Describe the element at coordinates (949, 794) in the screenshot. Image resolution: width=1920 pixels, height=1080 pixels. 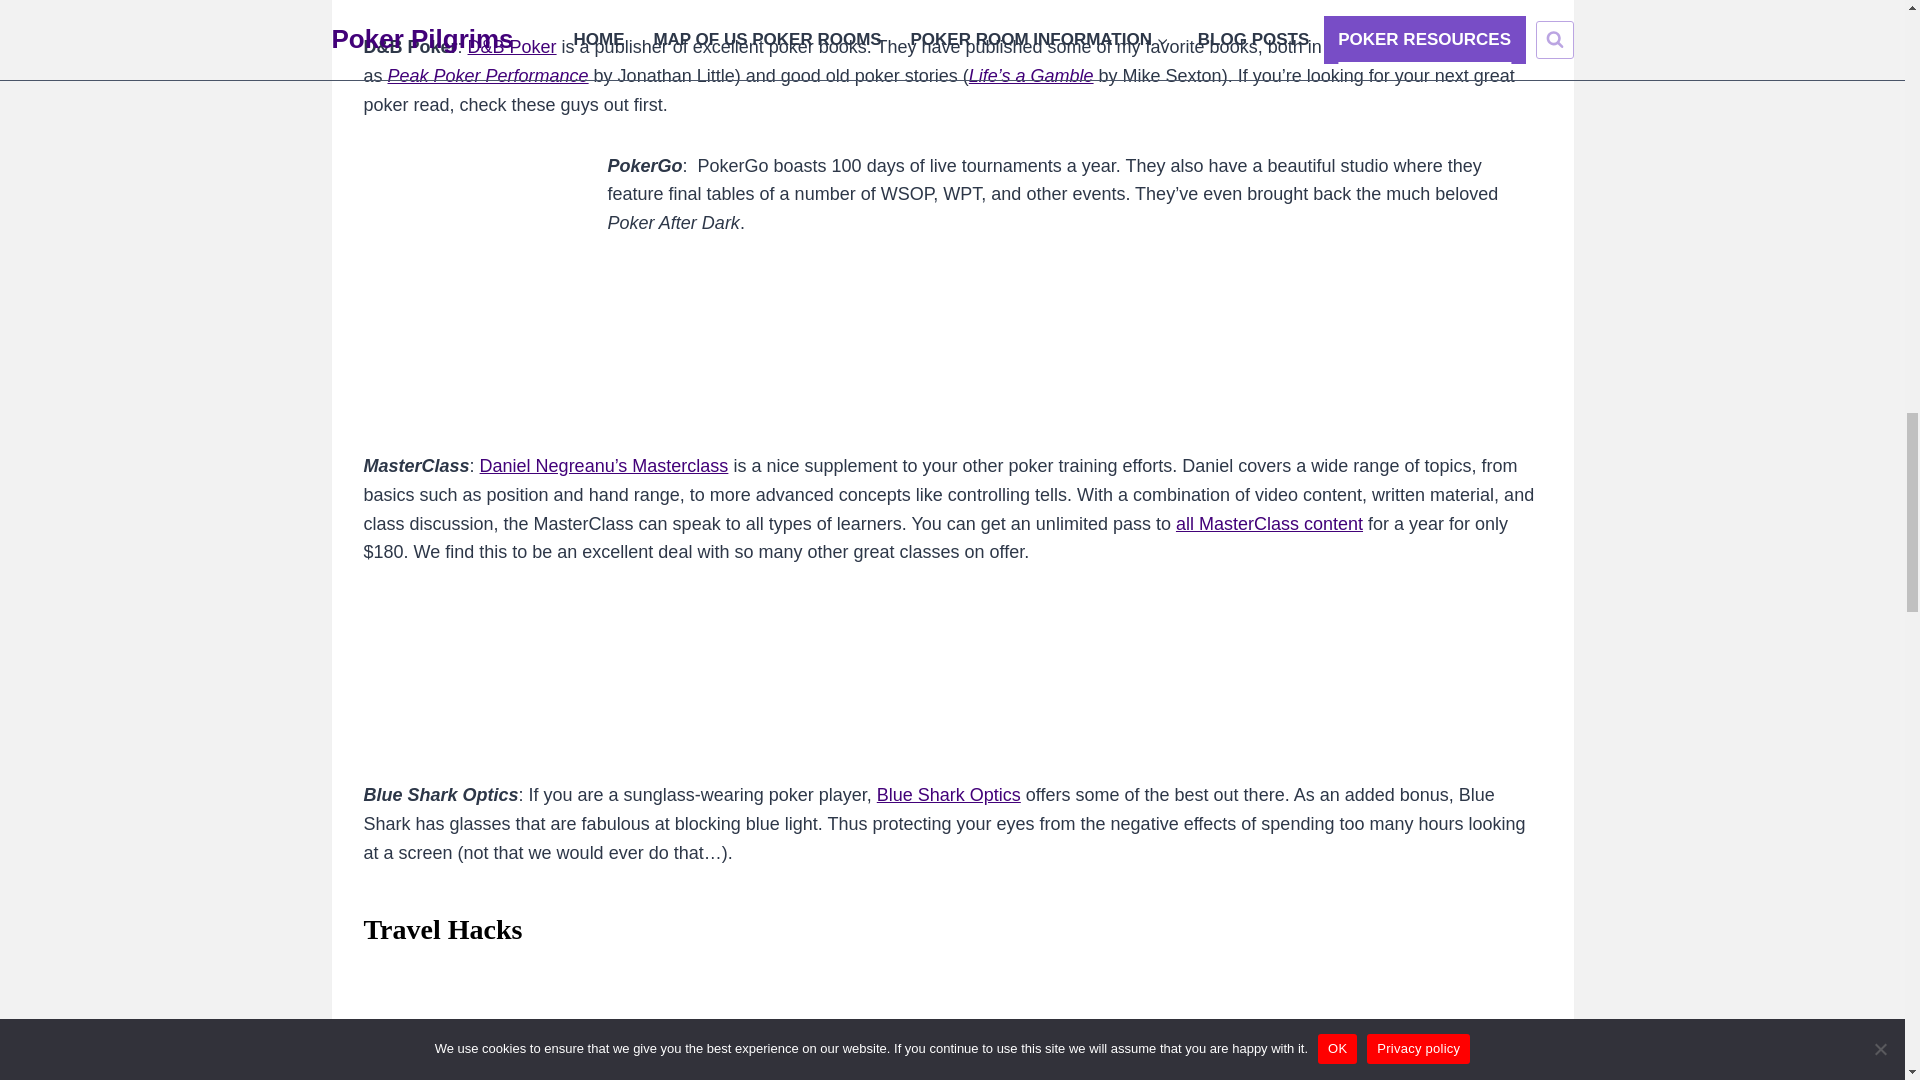
I see `Blue Shark Optics` at that location.